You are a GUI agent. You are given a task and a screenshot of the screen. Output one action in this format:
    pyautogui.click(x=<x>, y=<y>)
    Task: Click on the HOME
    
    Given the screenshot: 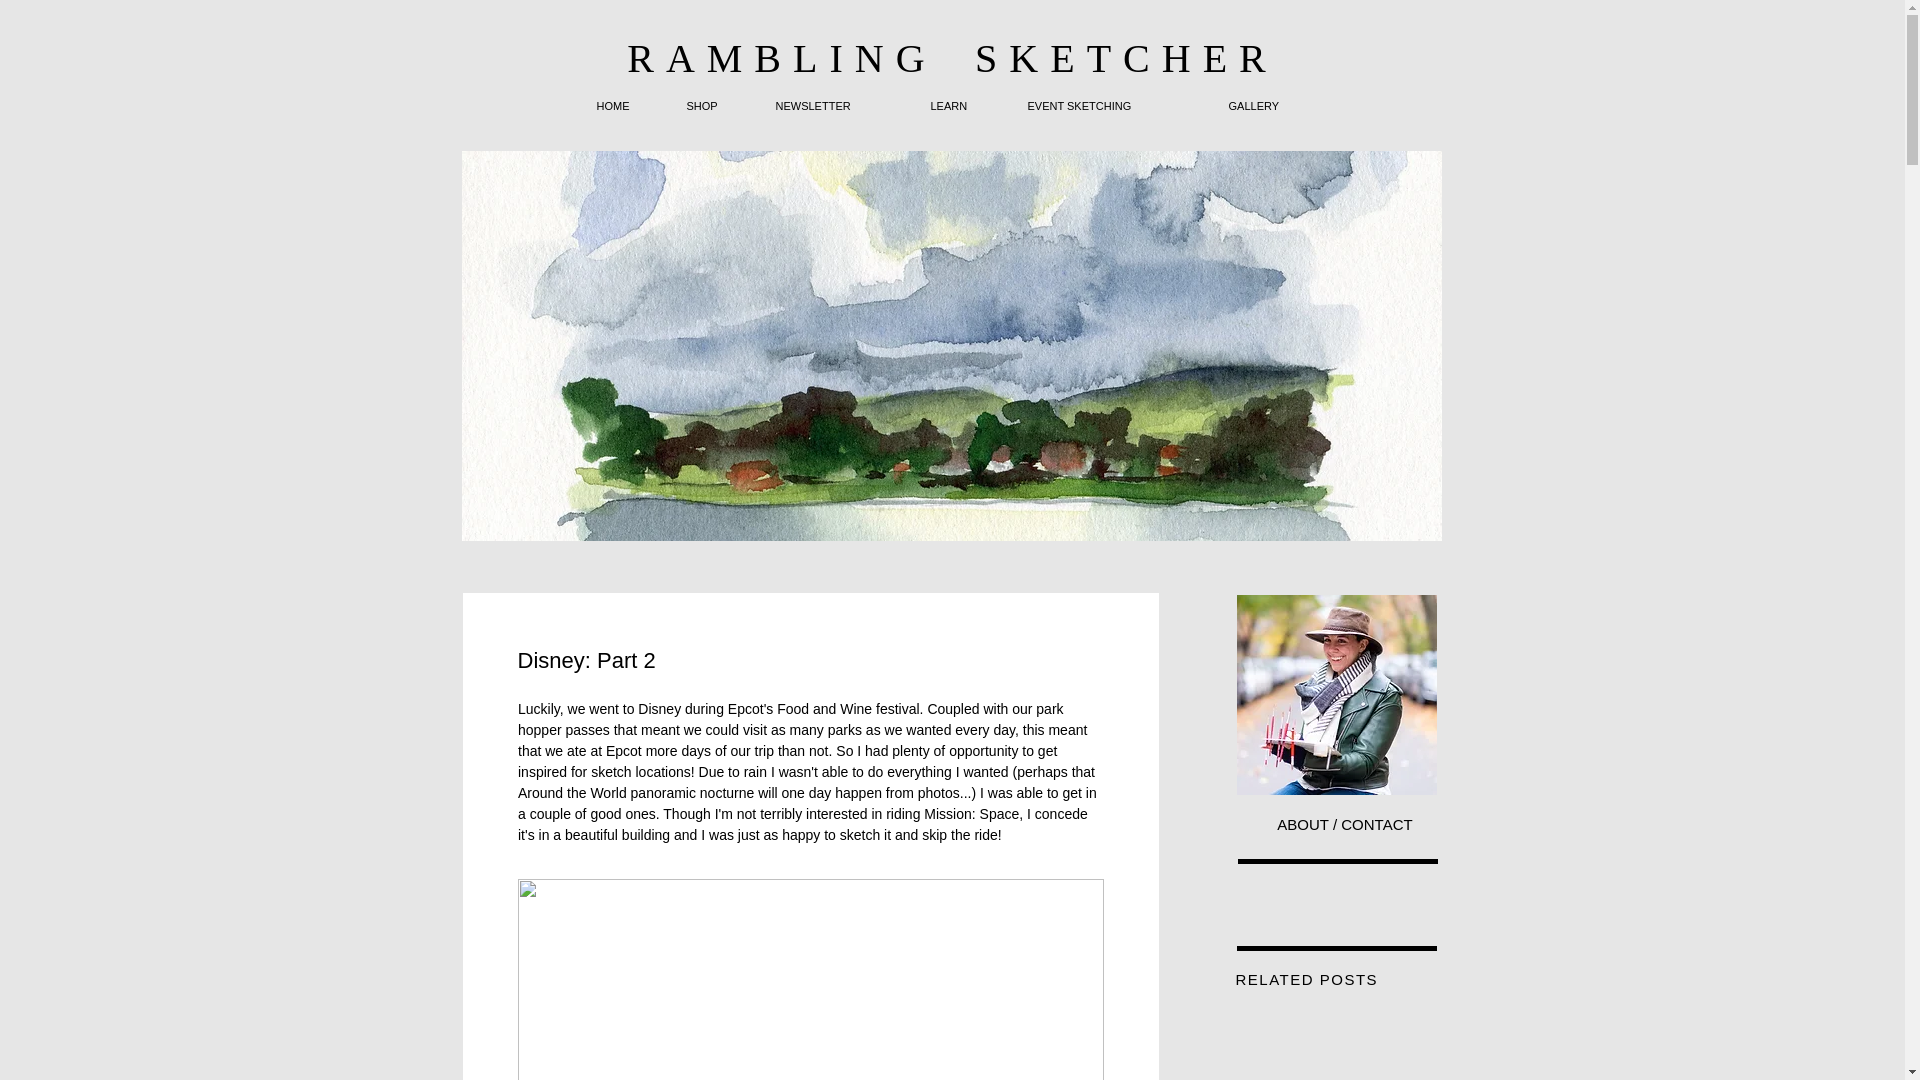 What is the action you would take?
    pyautogui.click(x=626, y=106)
    